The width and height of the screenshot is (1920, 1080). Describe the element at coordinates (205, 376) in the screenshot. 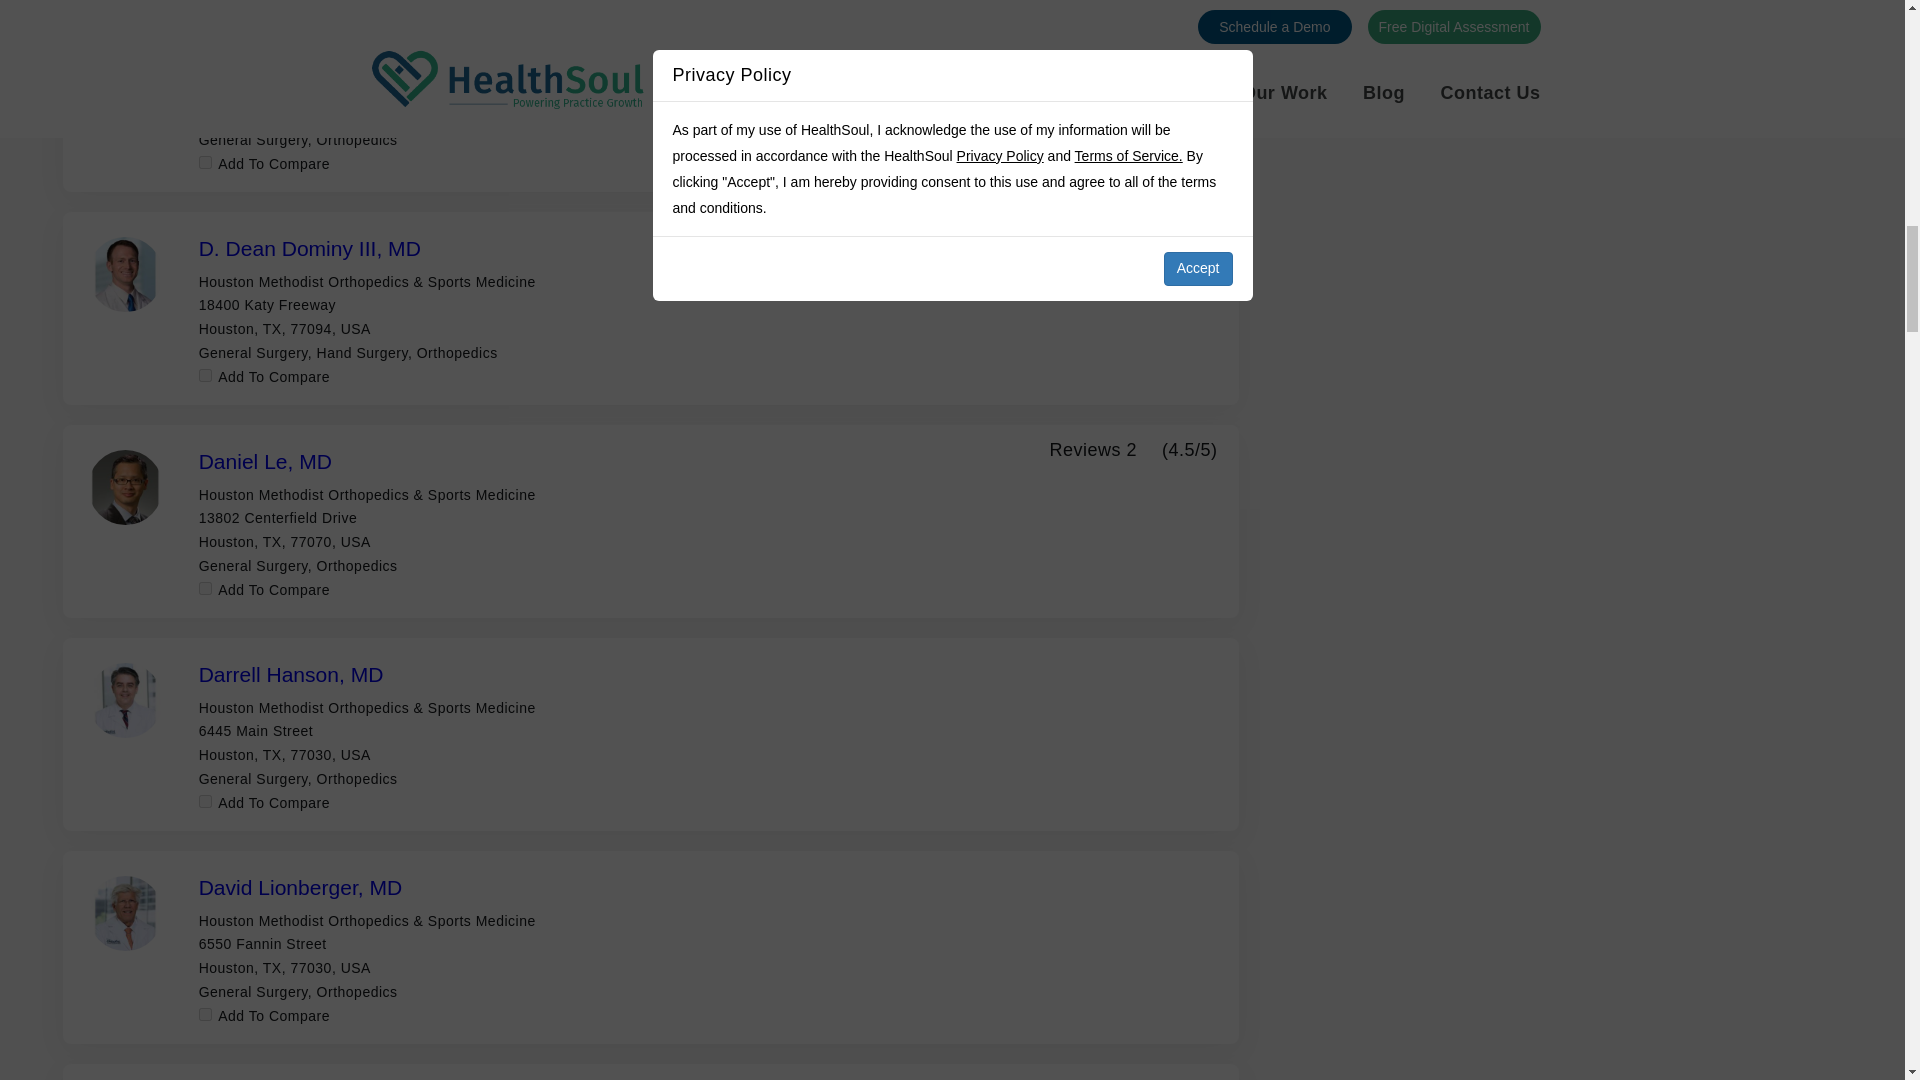

I see `1653333` at that location.